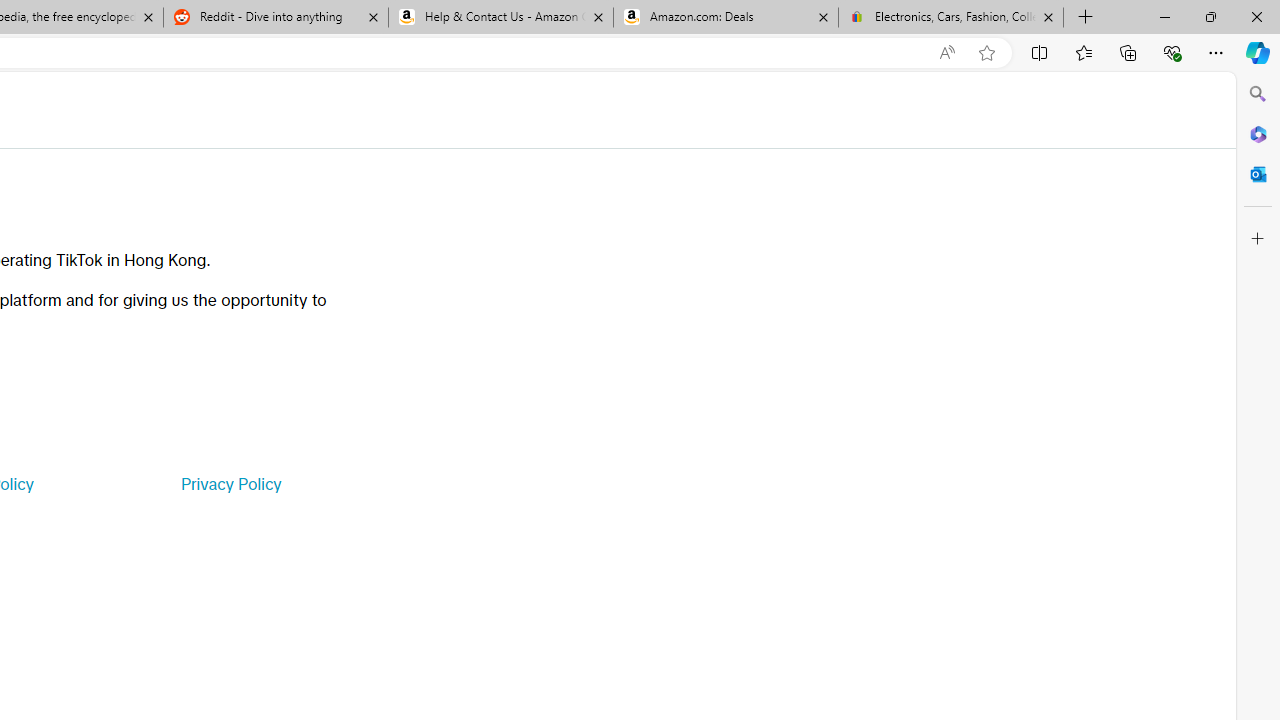 This screenshot has width=1280, height=720. I want to click on Amazon.com: Deals, so click(726, 18).